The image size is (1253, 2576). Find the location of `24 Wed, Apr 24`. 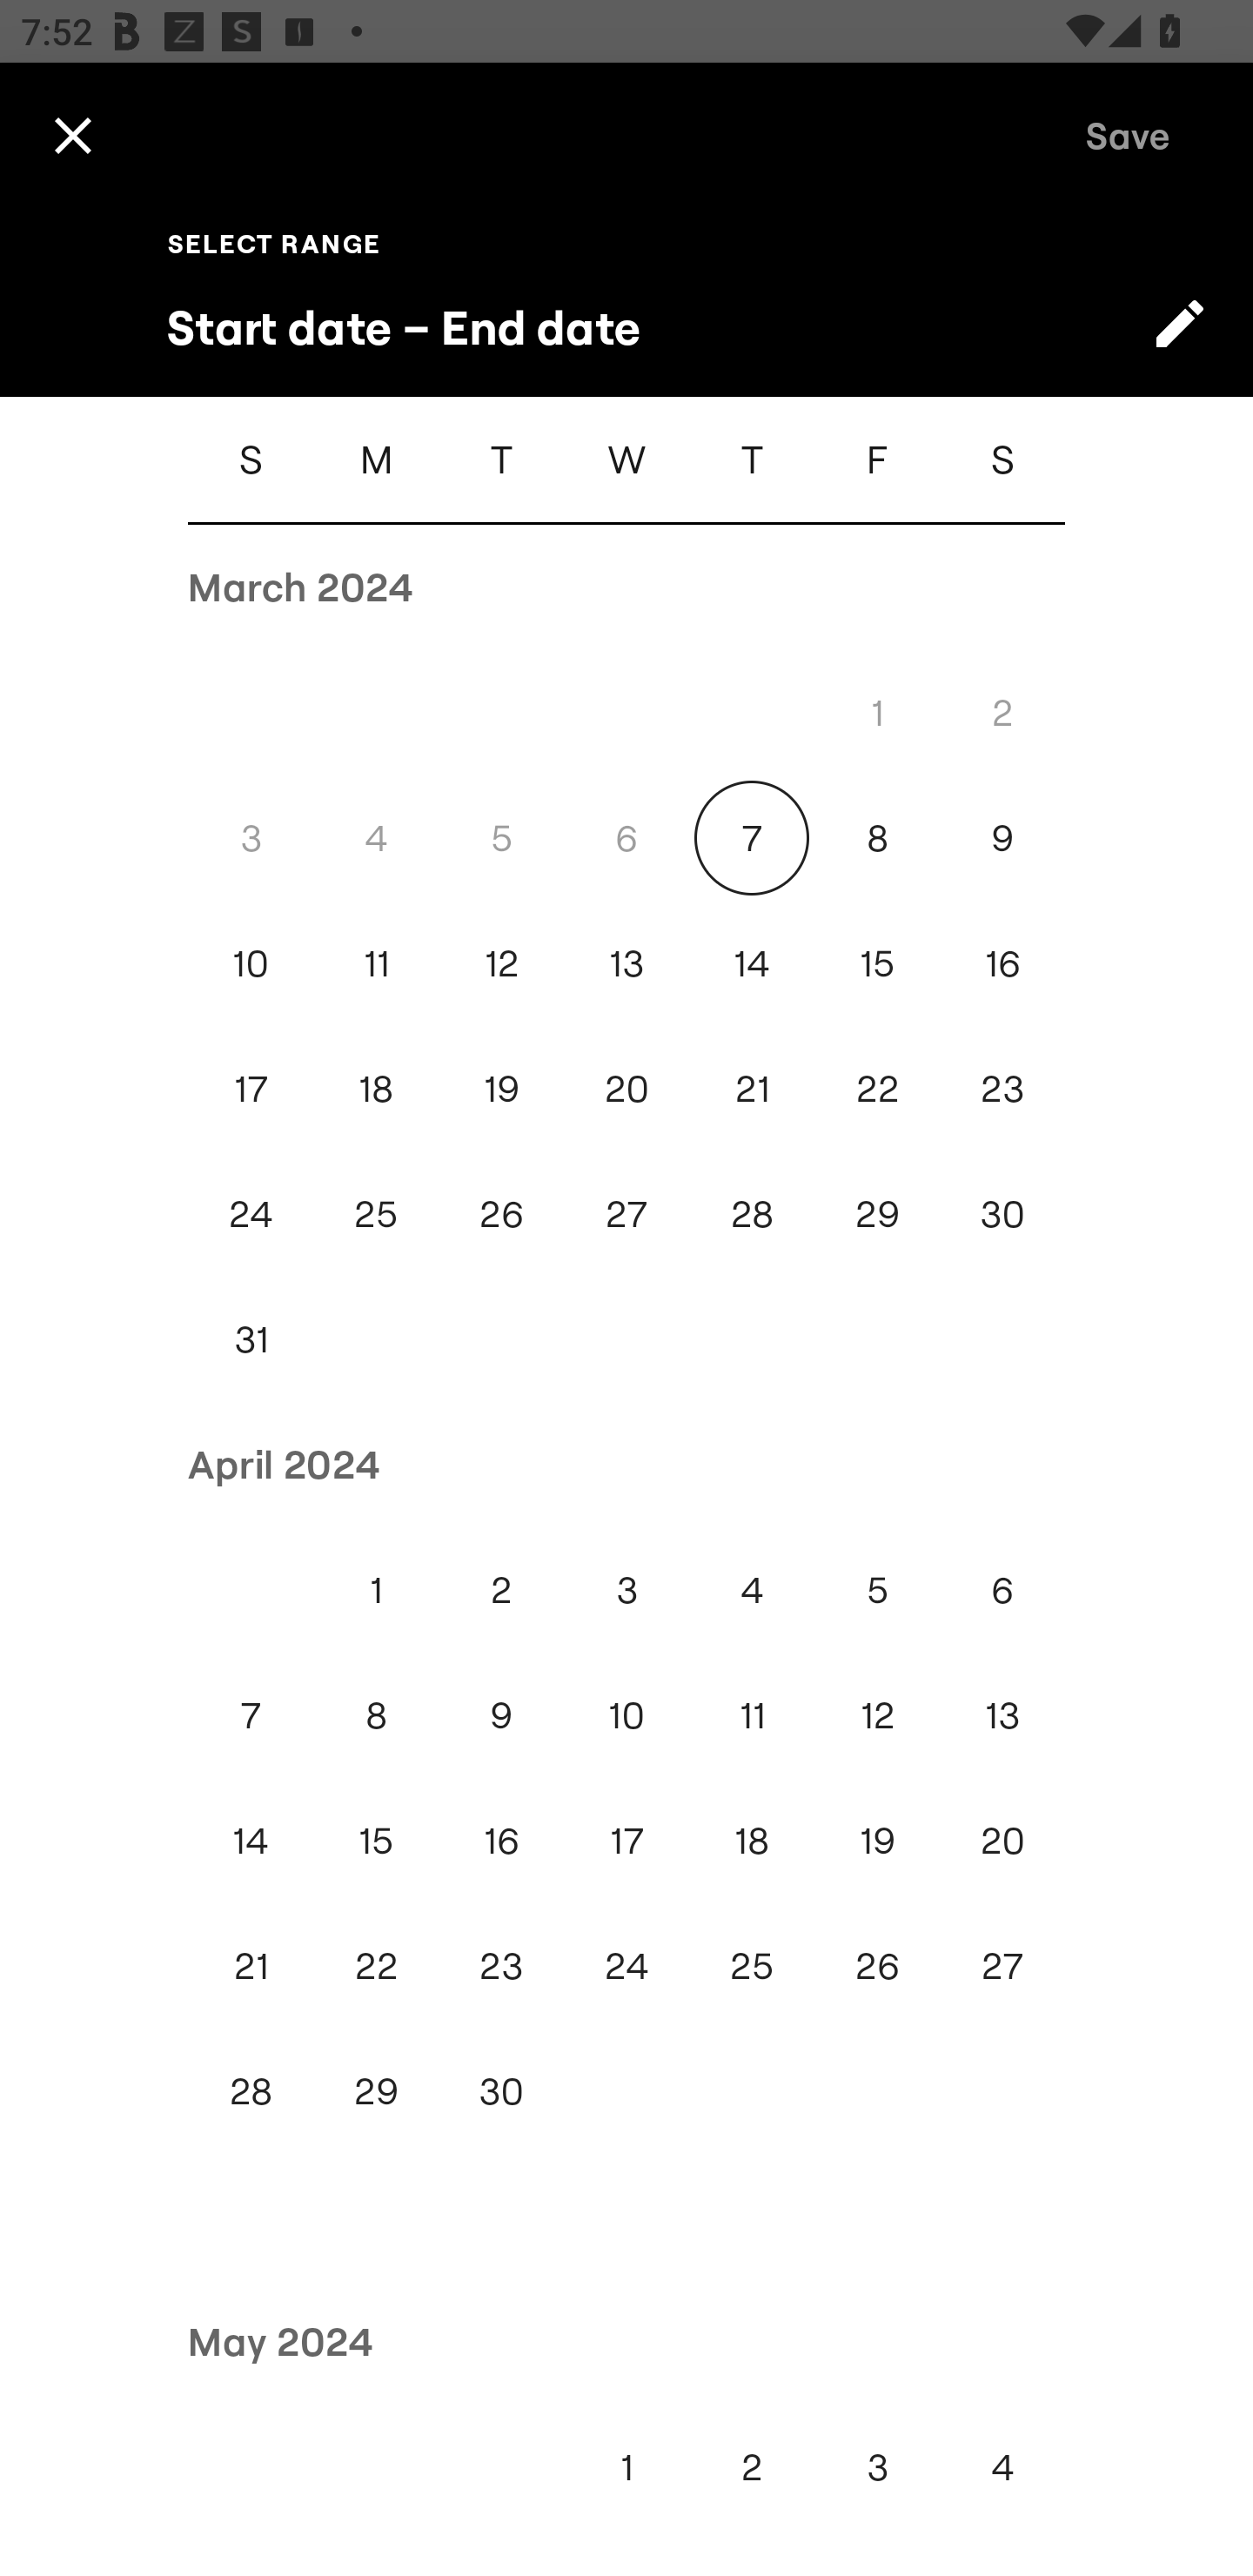

24 Wed, Apr 24 is located at coordinates (626, 1967).